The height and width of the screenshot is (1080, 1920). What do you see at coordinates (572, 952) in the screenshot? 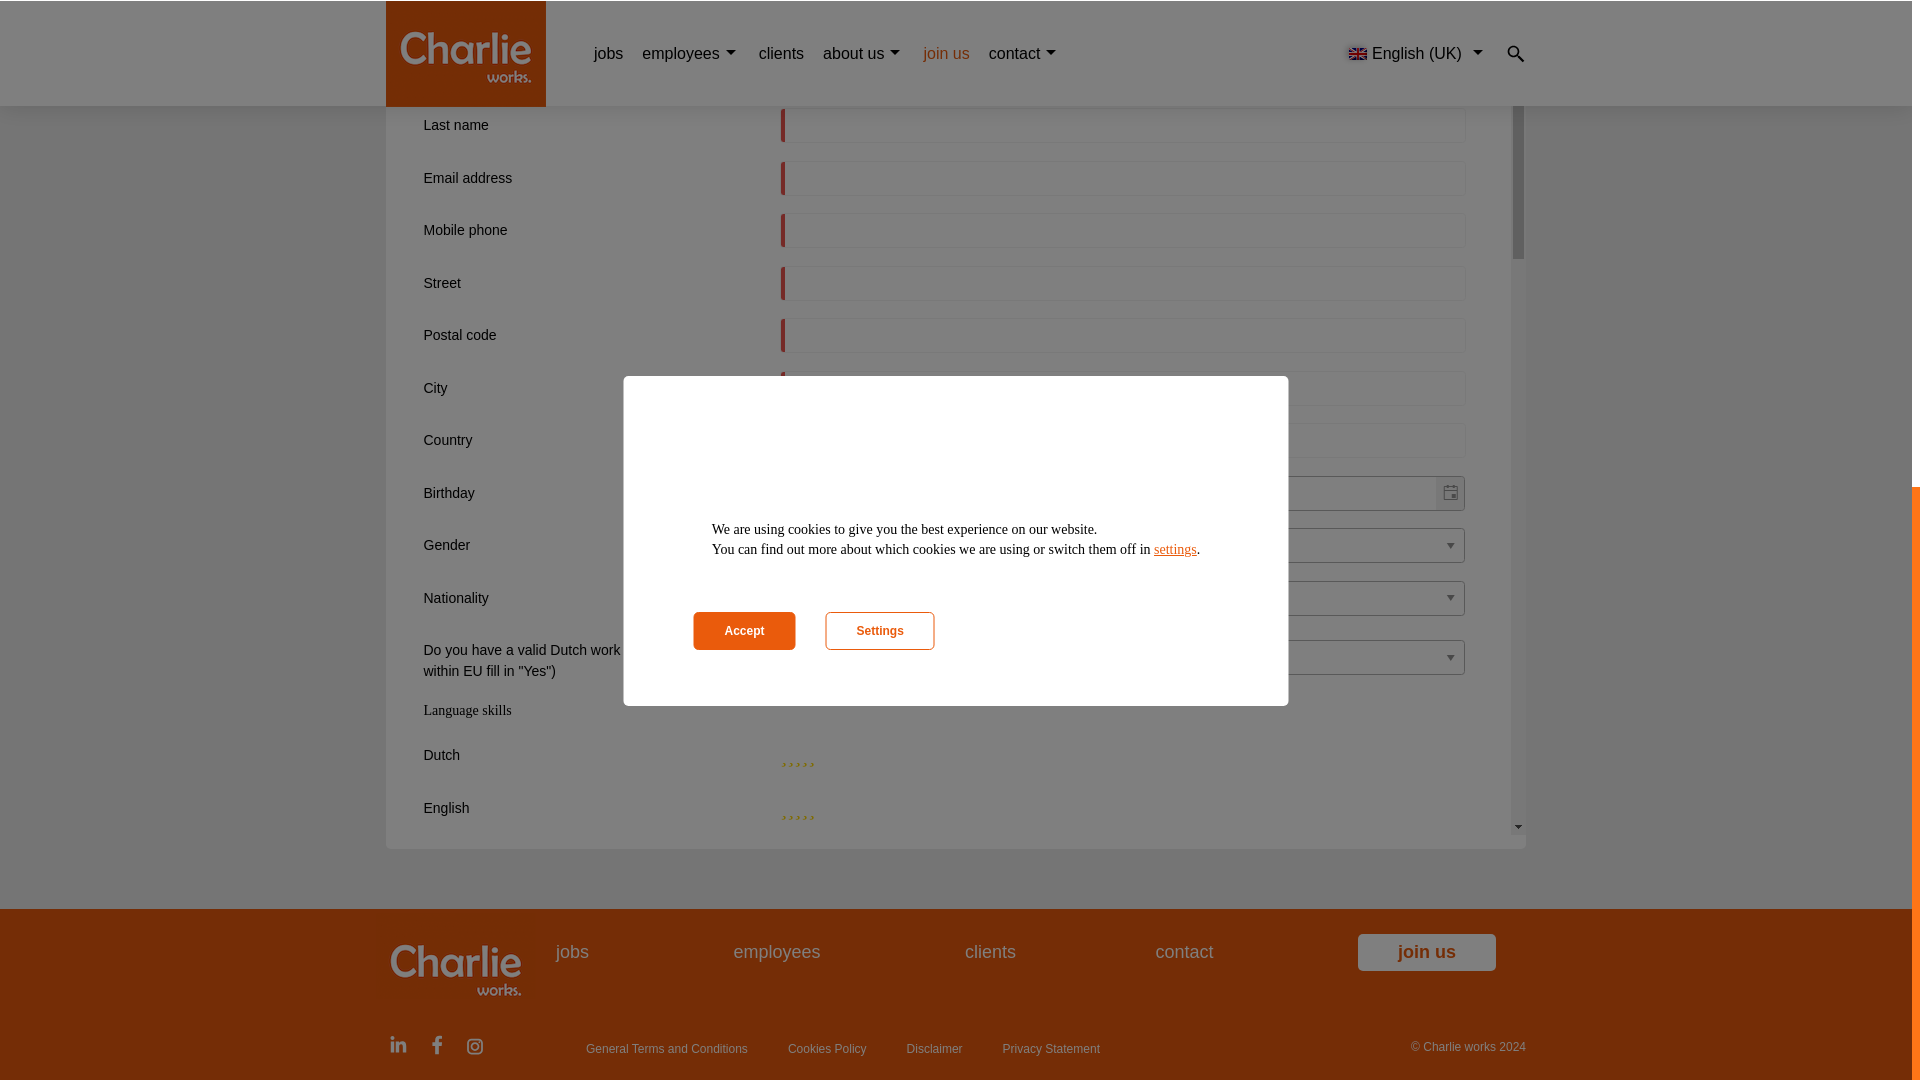
I see `jobs` at bounding box center [572, 952].